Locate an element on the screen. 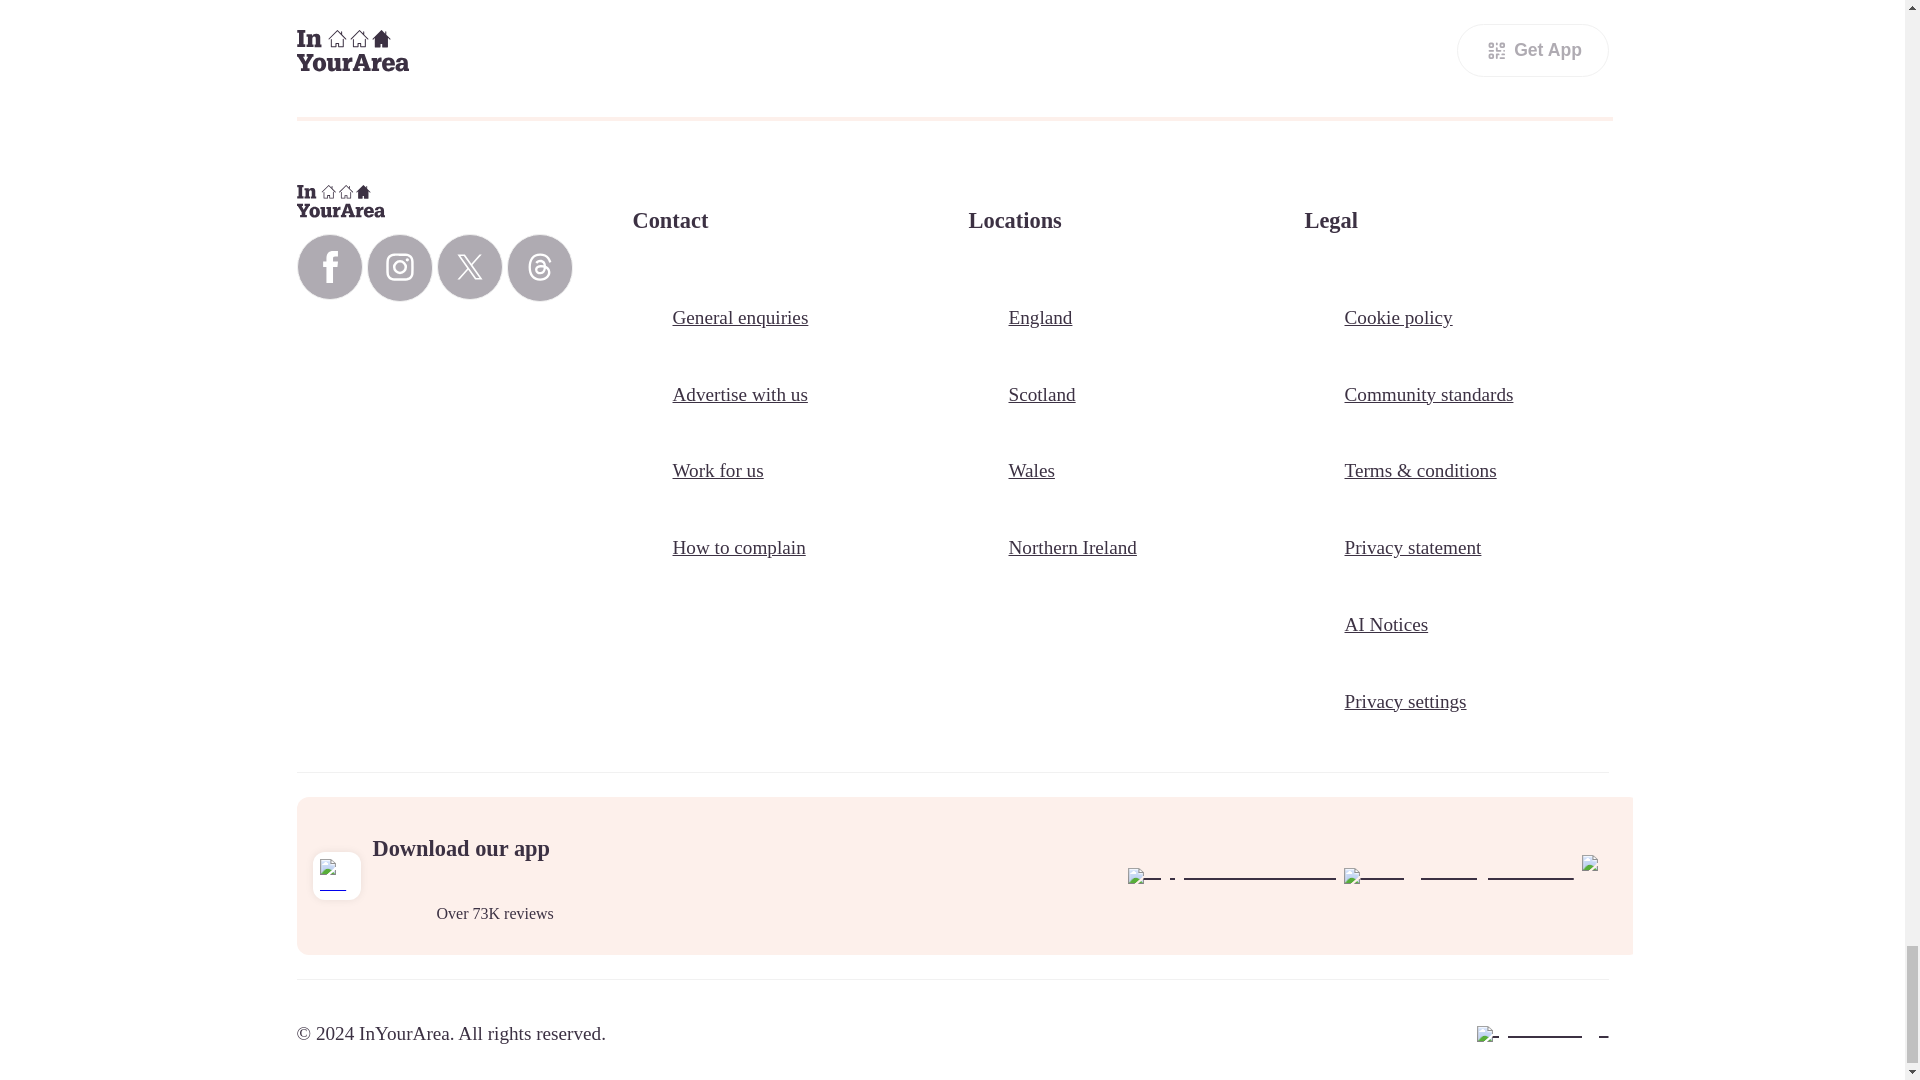 This screenshot has height=1080, width=1920. InYourArea Threads is located at coordinates (539, 268).